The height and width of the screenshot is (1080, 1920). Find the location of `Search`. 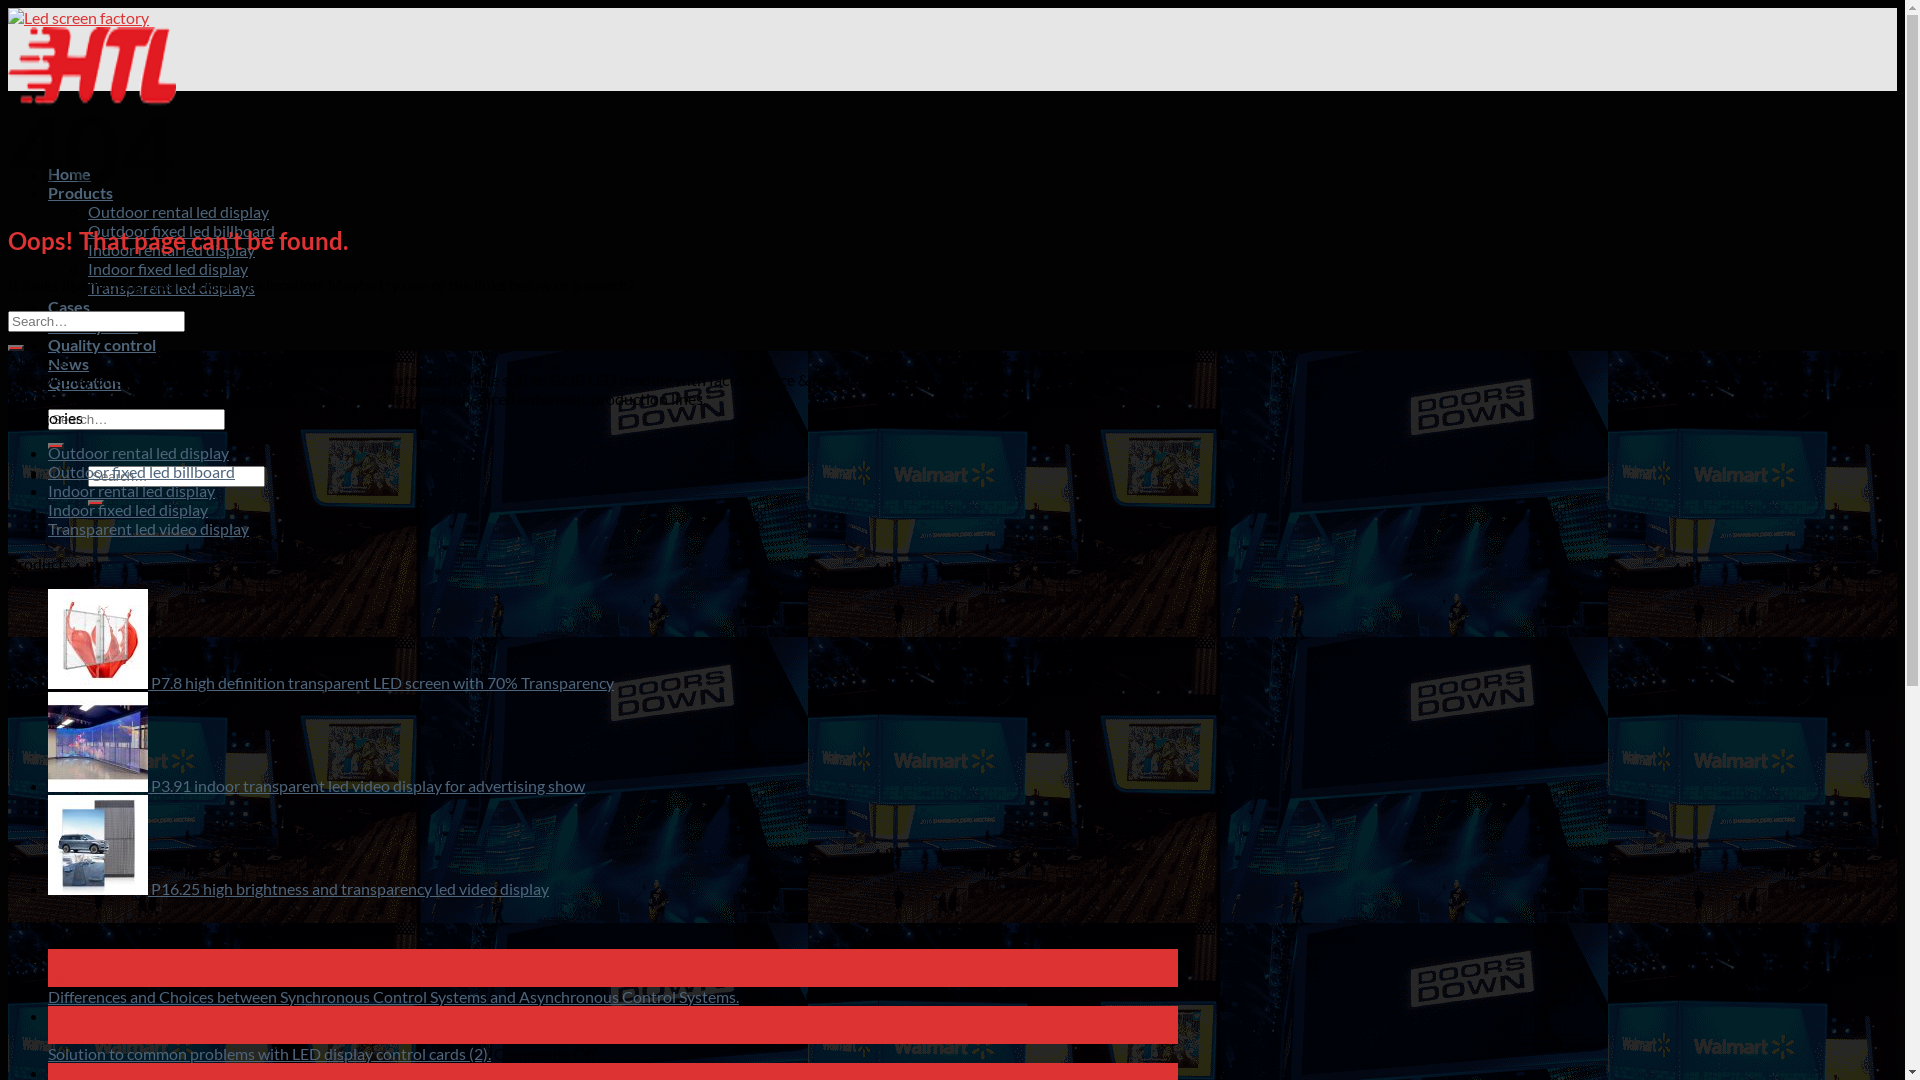

Search is located at coordinates (56, 446).